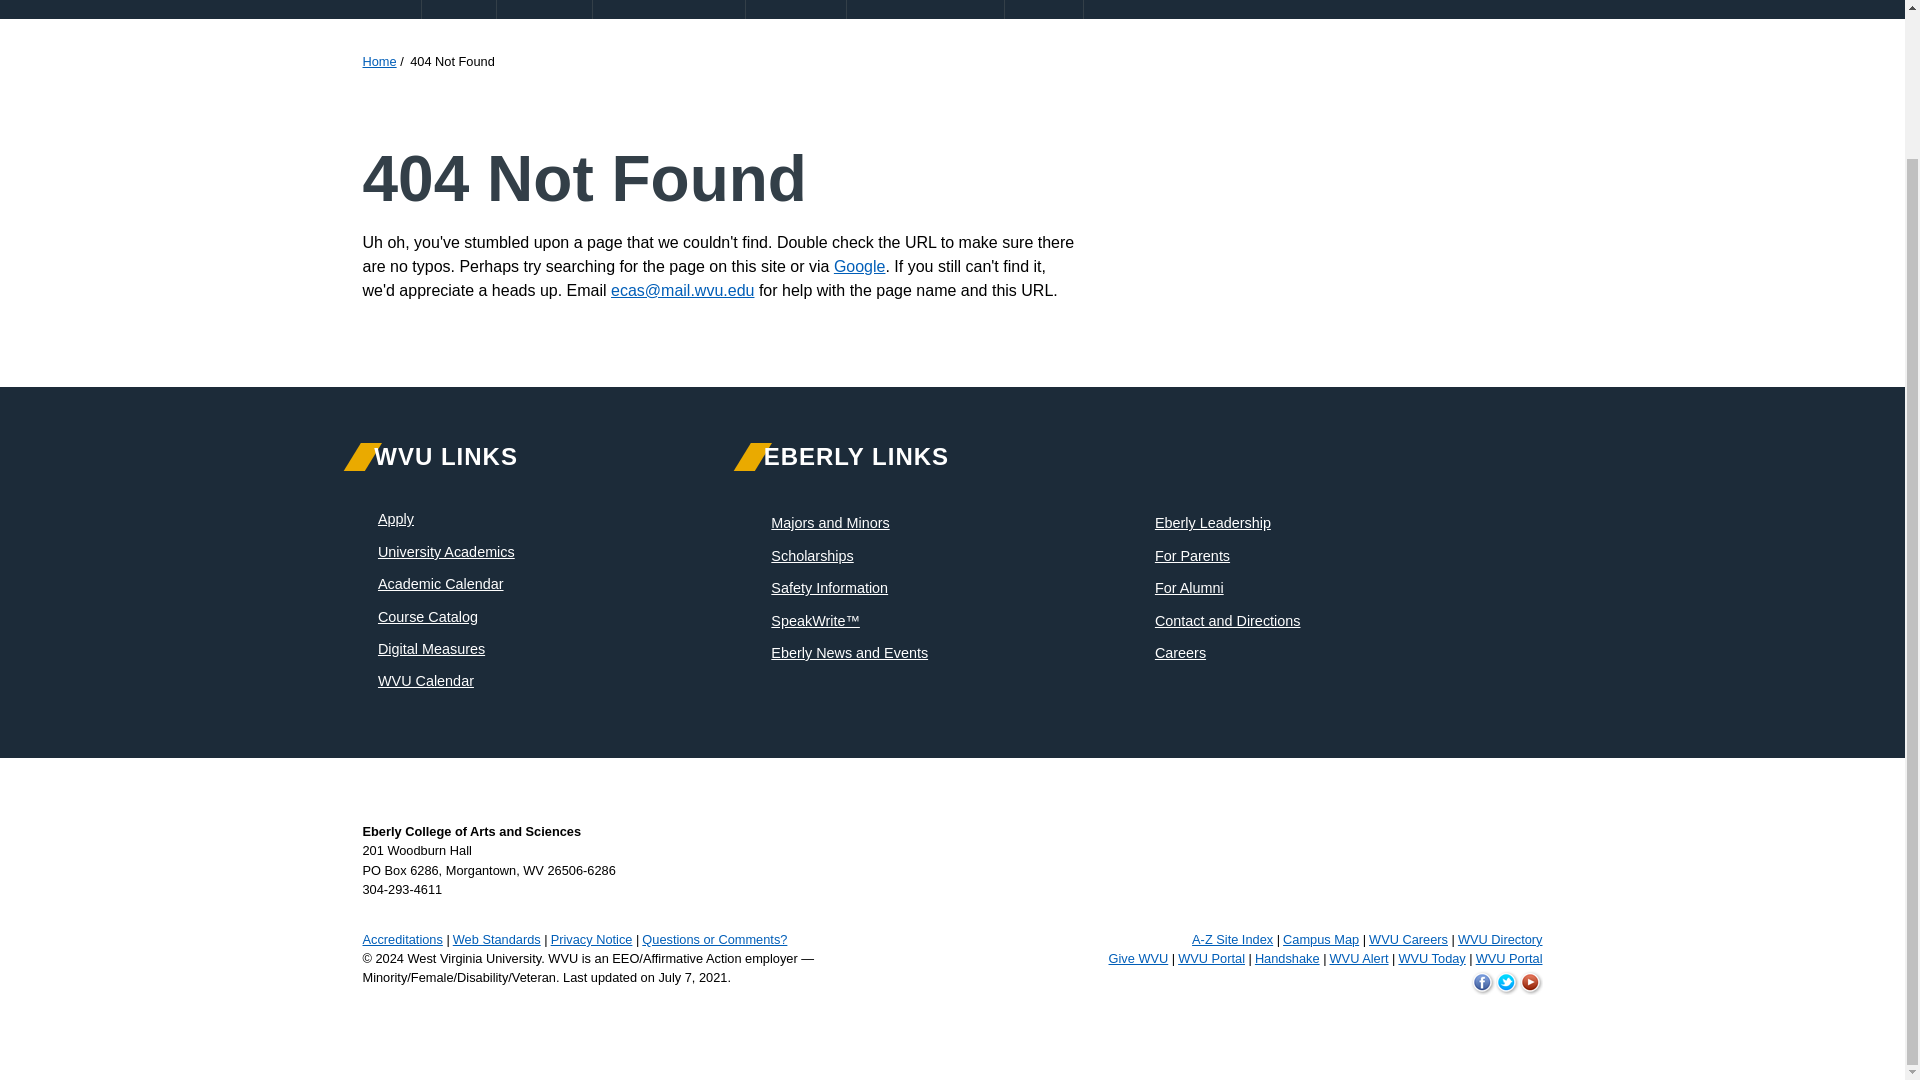 The width and height of the screenshot is (1920, 1080). Describe the element at coordinates (812, 555) in the screenshot. I see `Scholarships` at that location.